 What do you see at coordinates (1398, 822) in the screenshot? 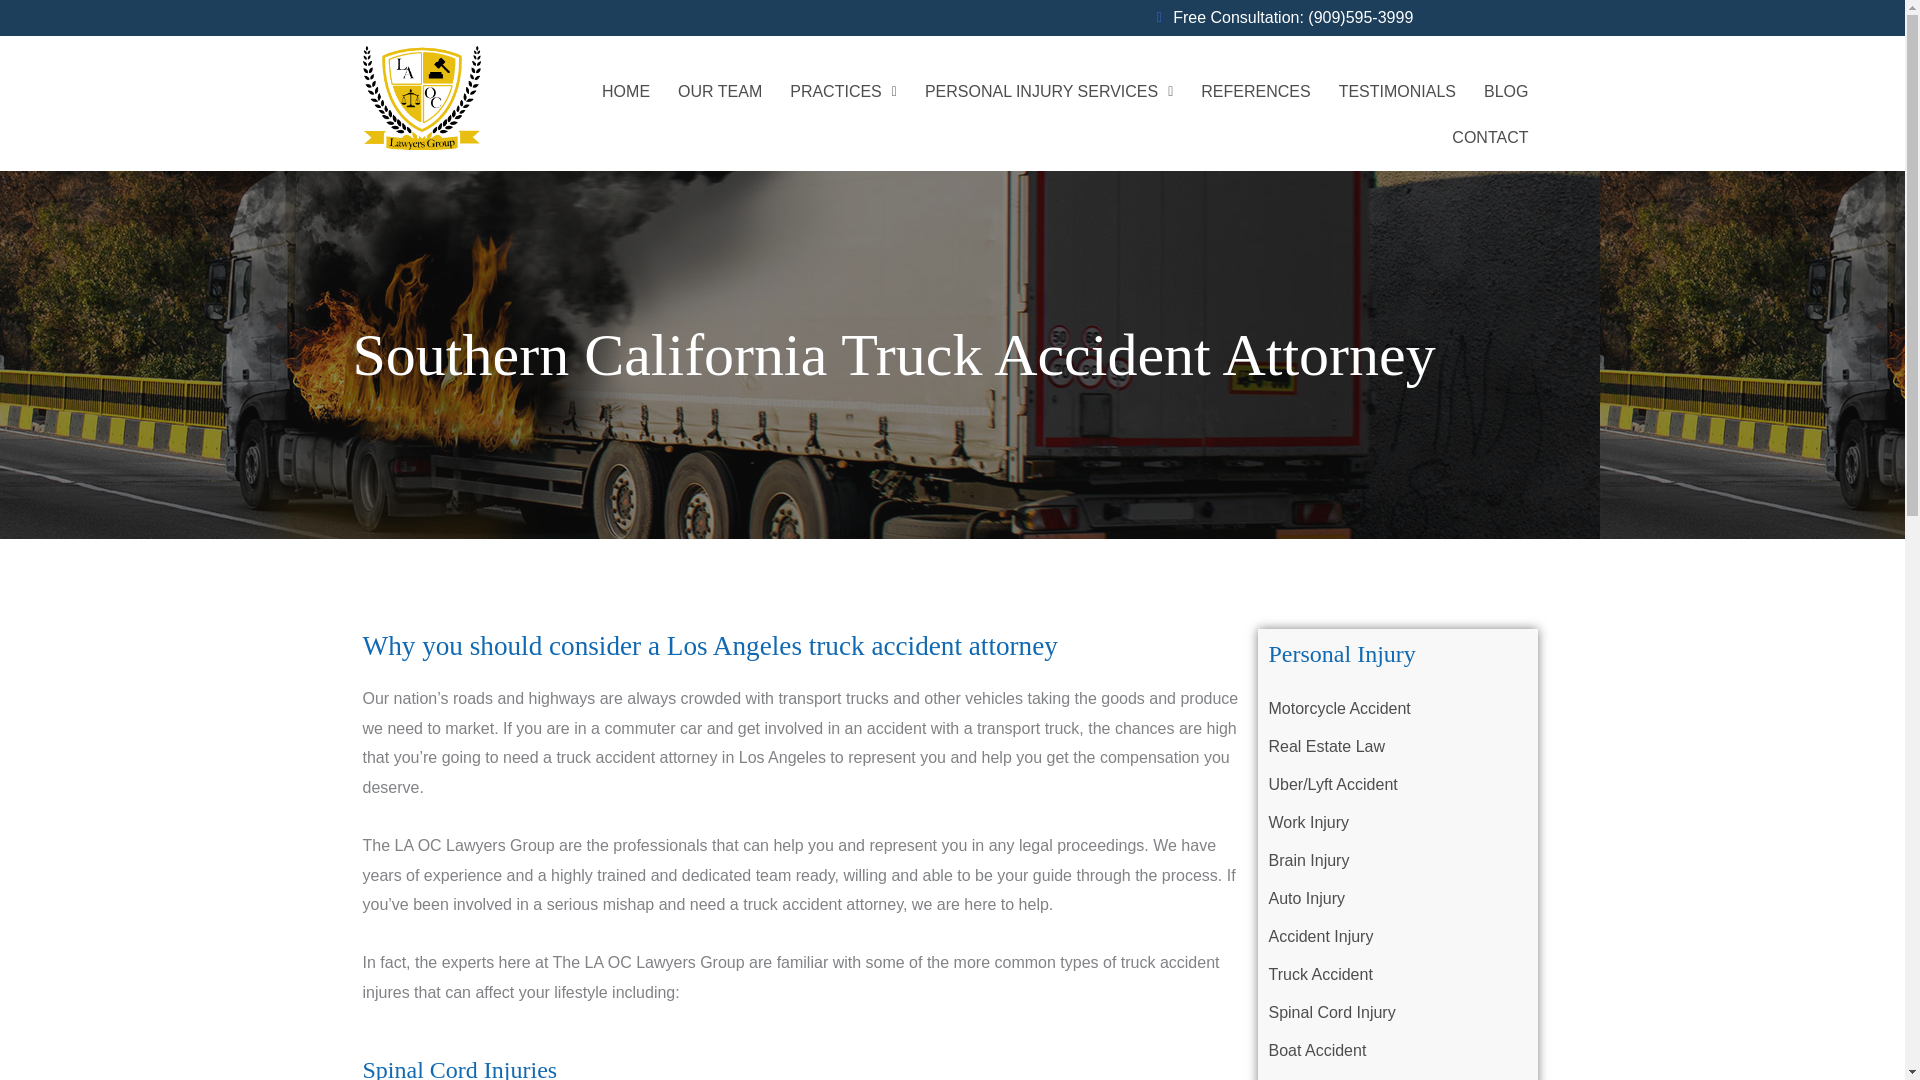
I see `Work Injury` at bounding box center [1398, 822].